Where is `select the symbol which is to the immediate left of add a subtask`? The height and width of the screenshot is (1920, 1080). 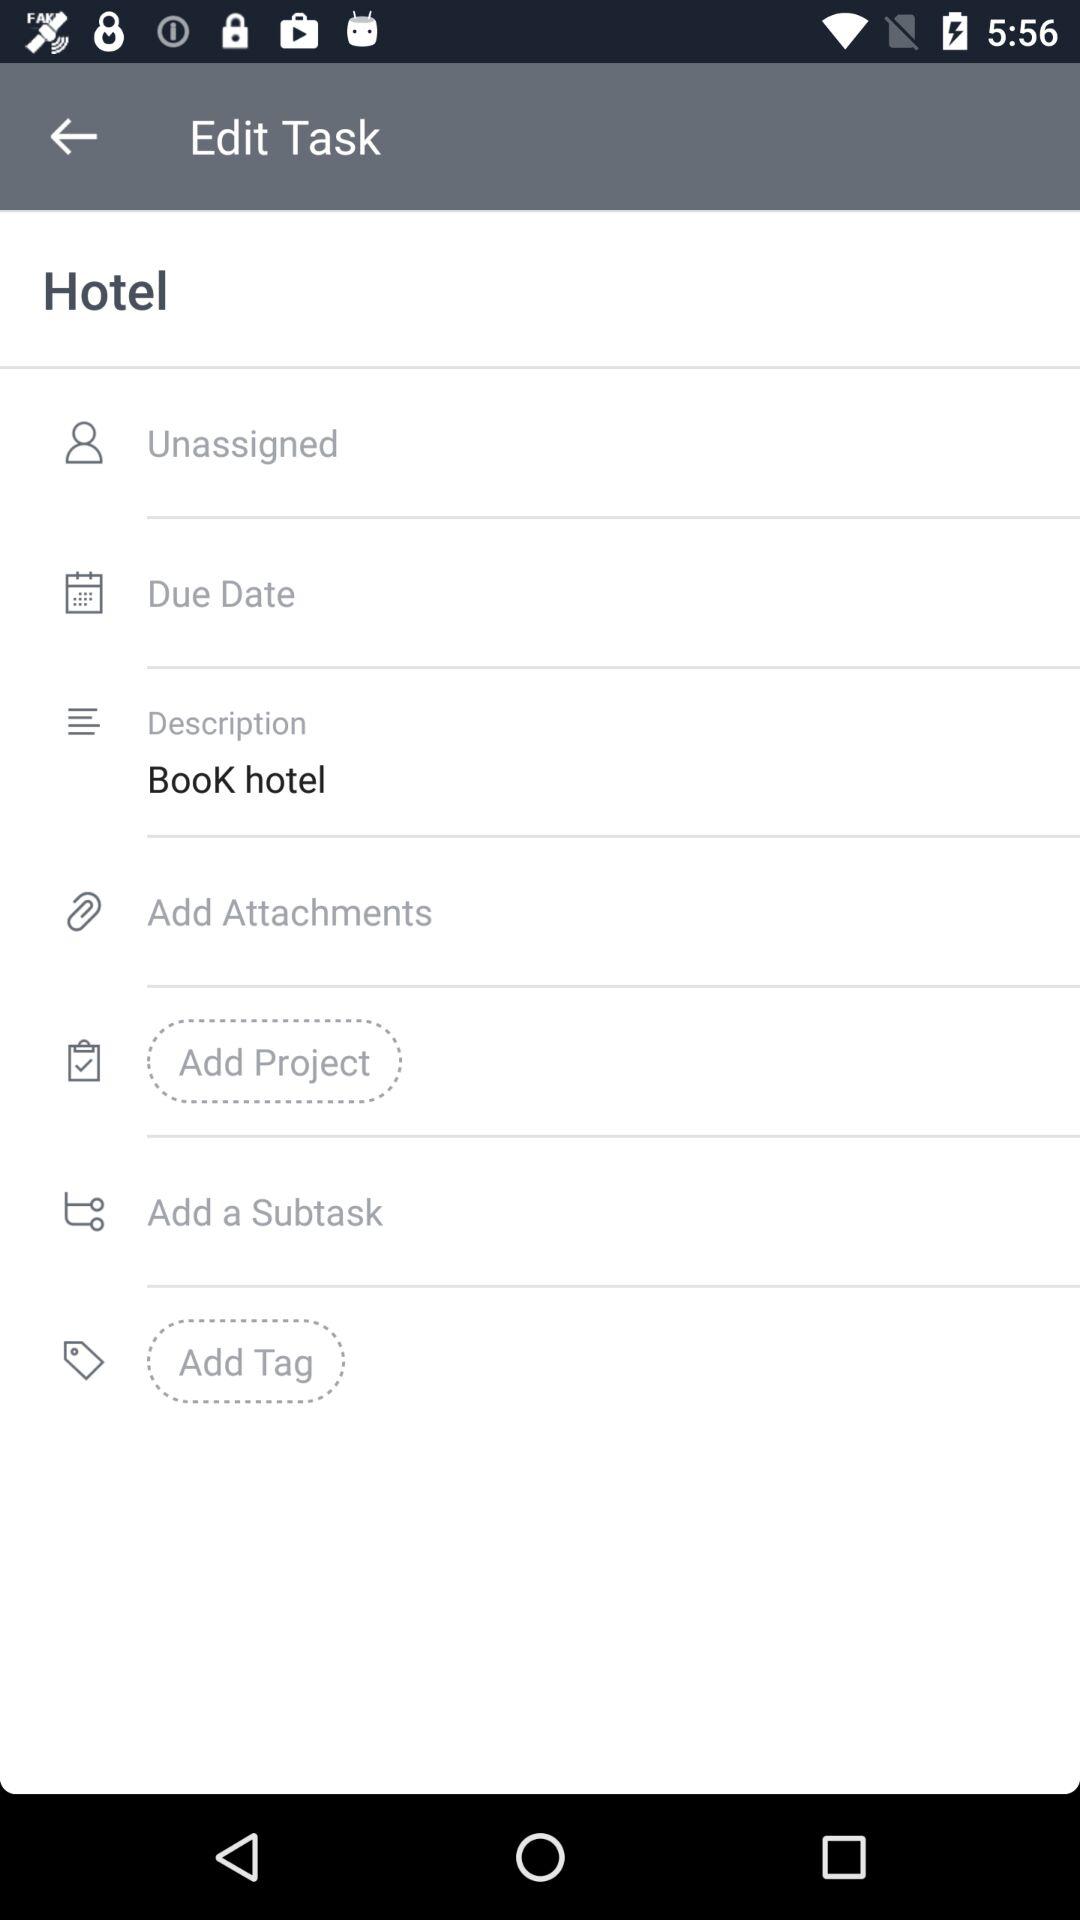
select the symbol which is to the immediate left of add a subtask is located at coordinates (84, 1211).